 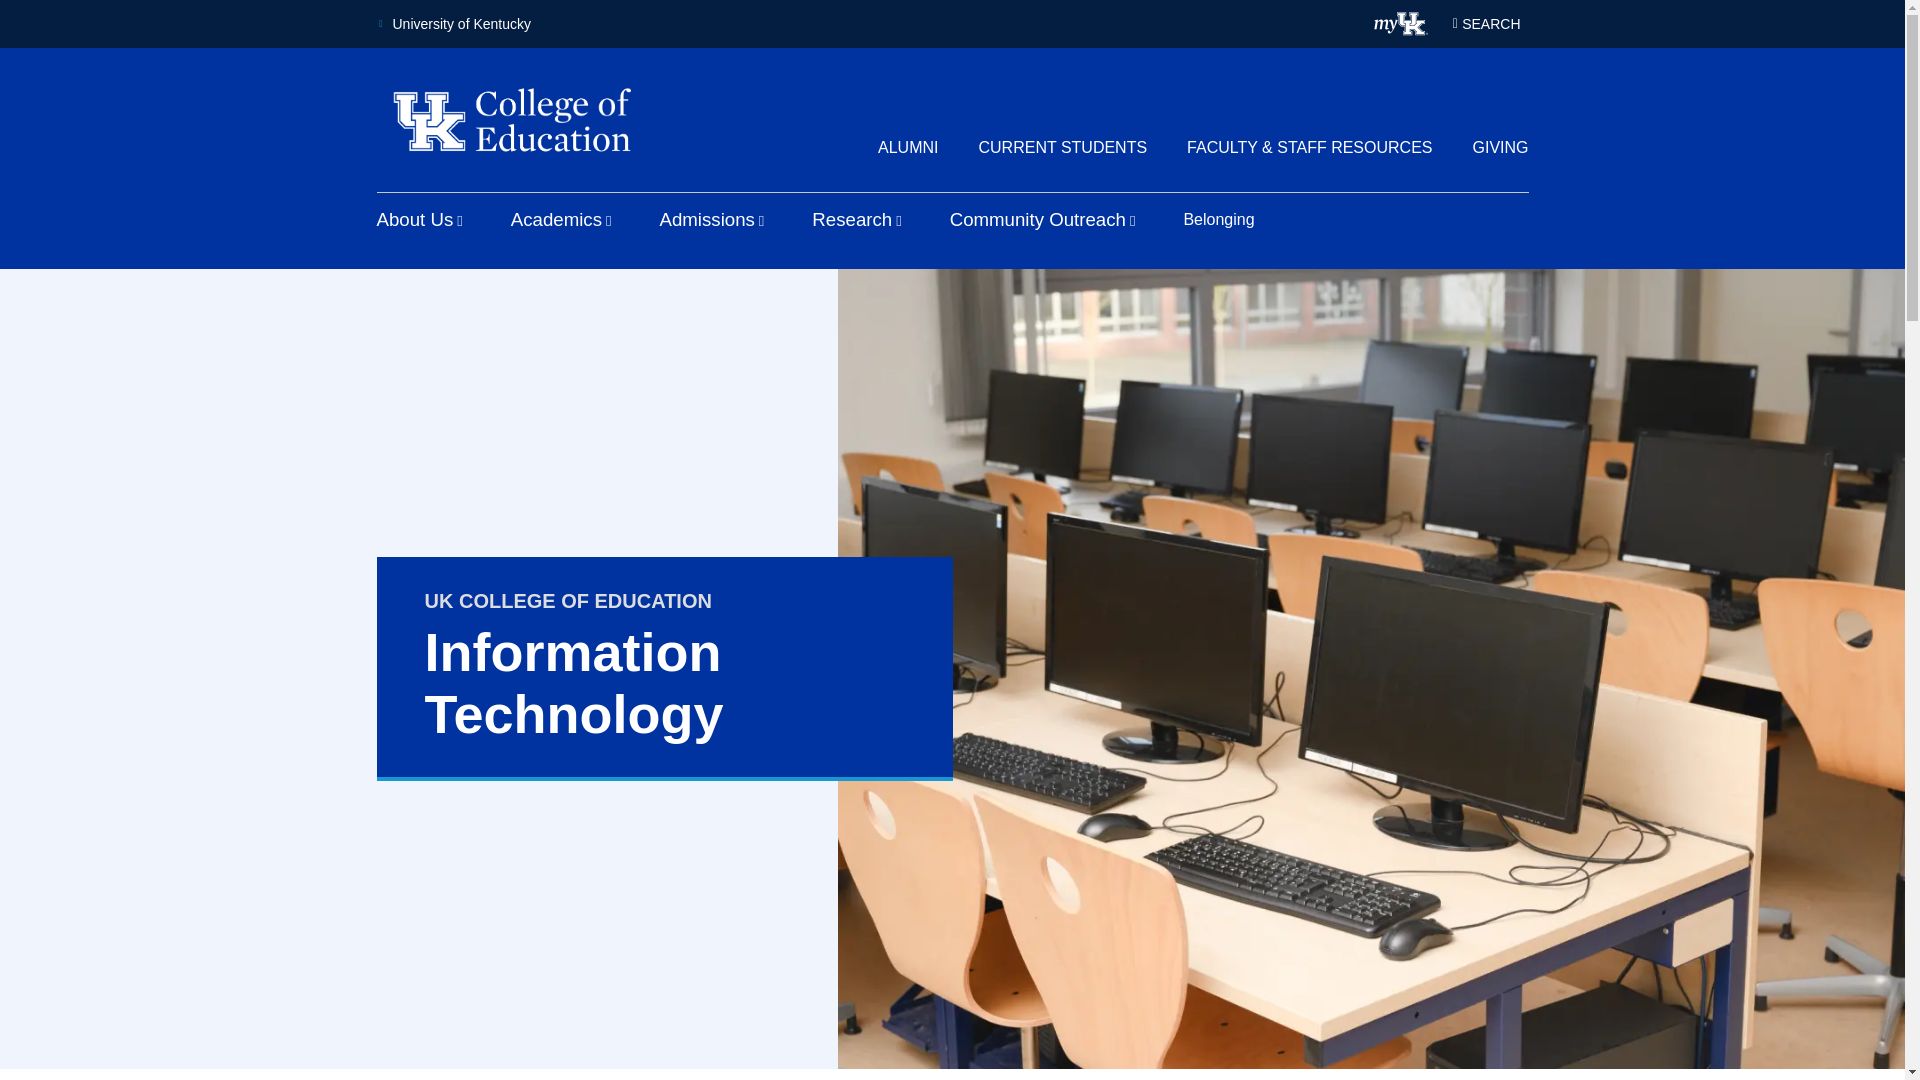 I want to click on SEARCH, so click(x=1486, y=23).